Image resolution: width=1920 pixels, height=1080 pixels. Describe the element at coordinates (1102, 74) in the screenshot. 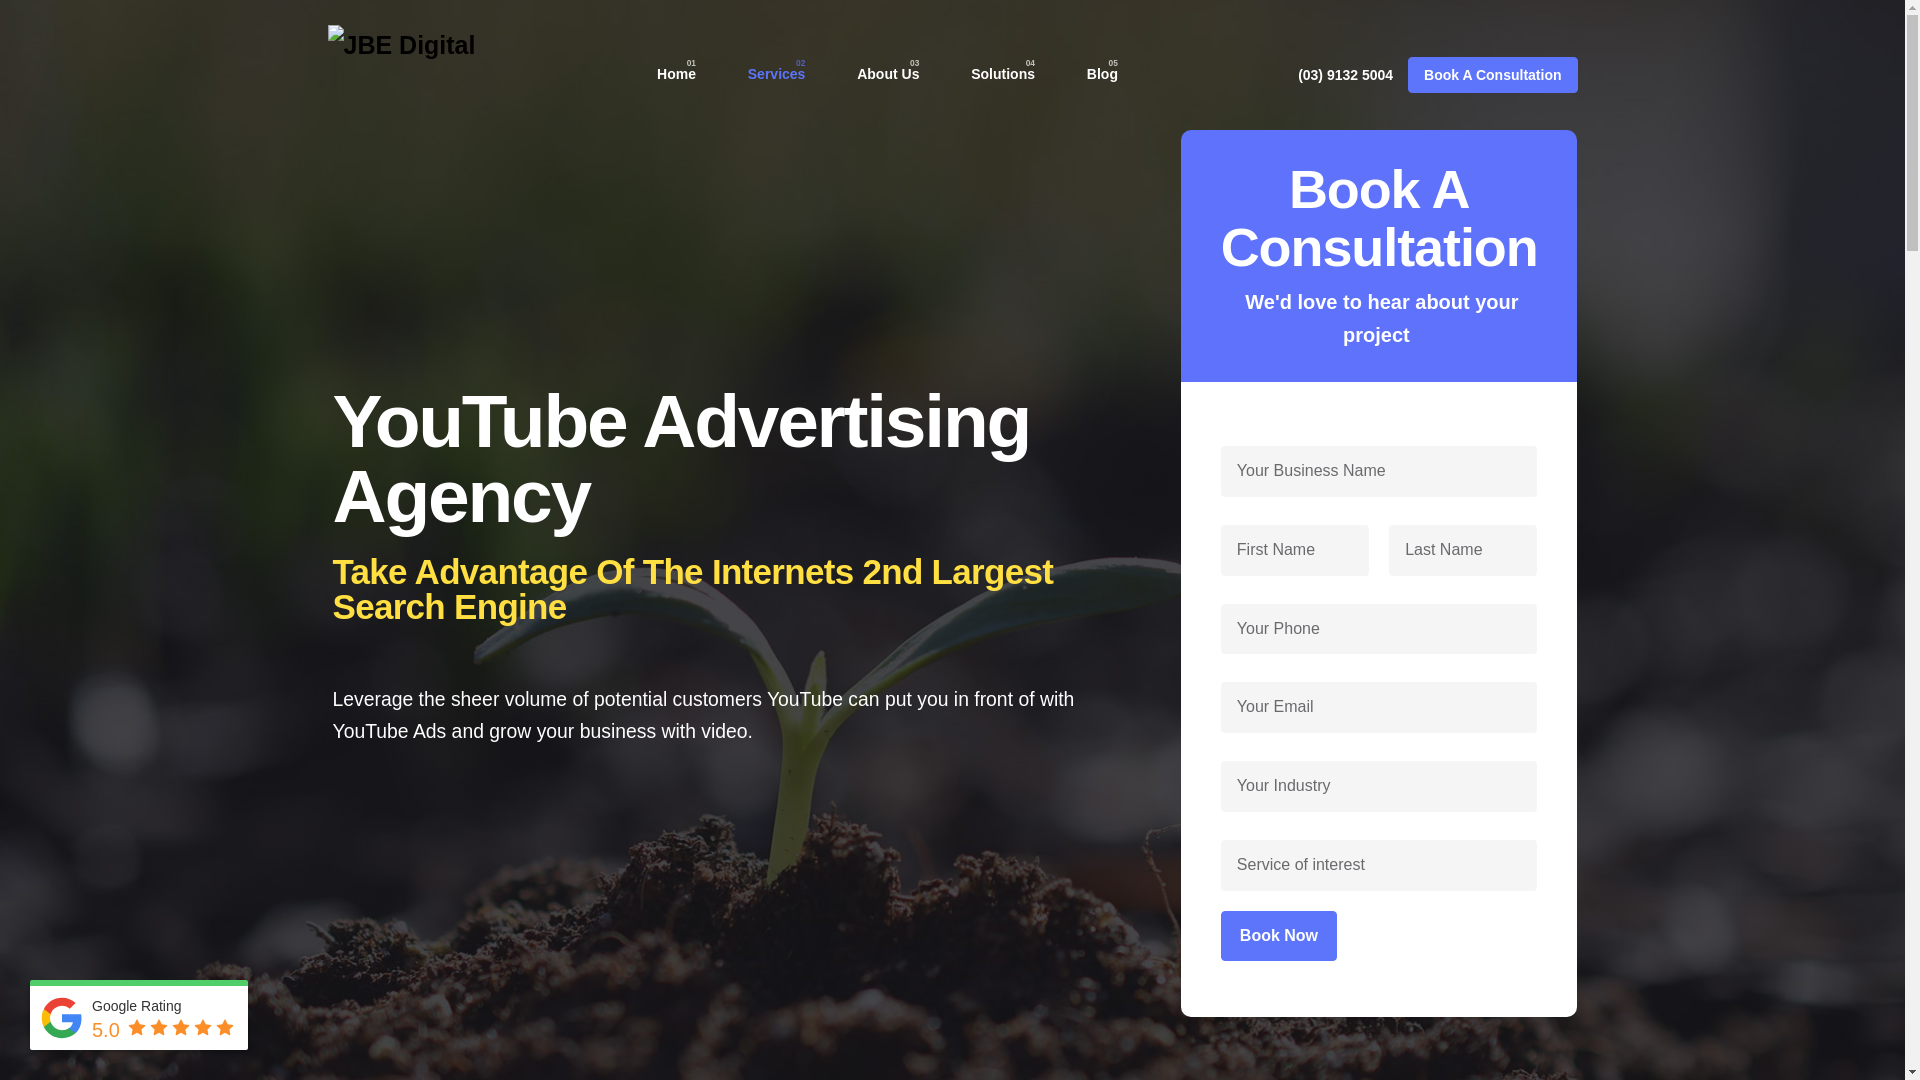

I see `Blog` at that location.